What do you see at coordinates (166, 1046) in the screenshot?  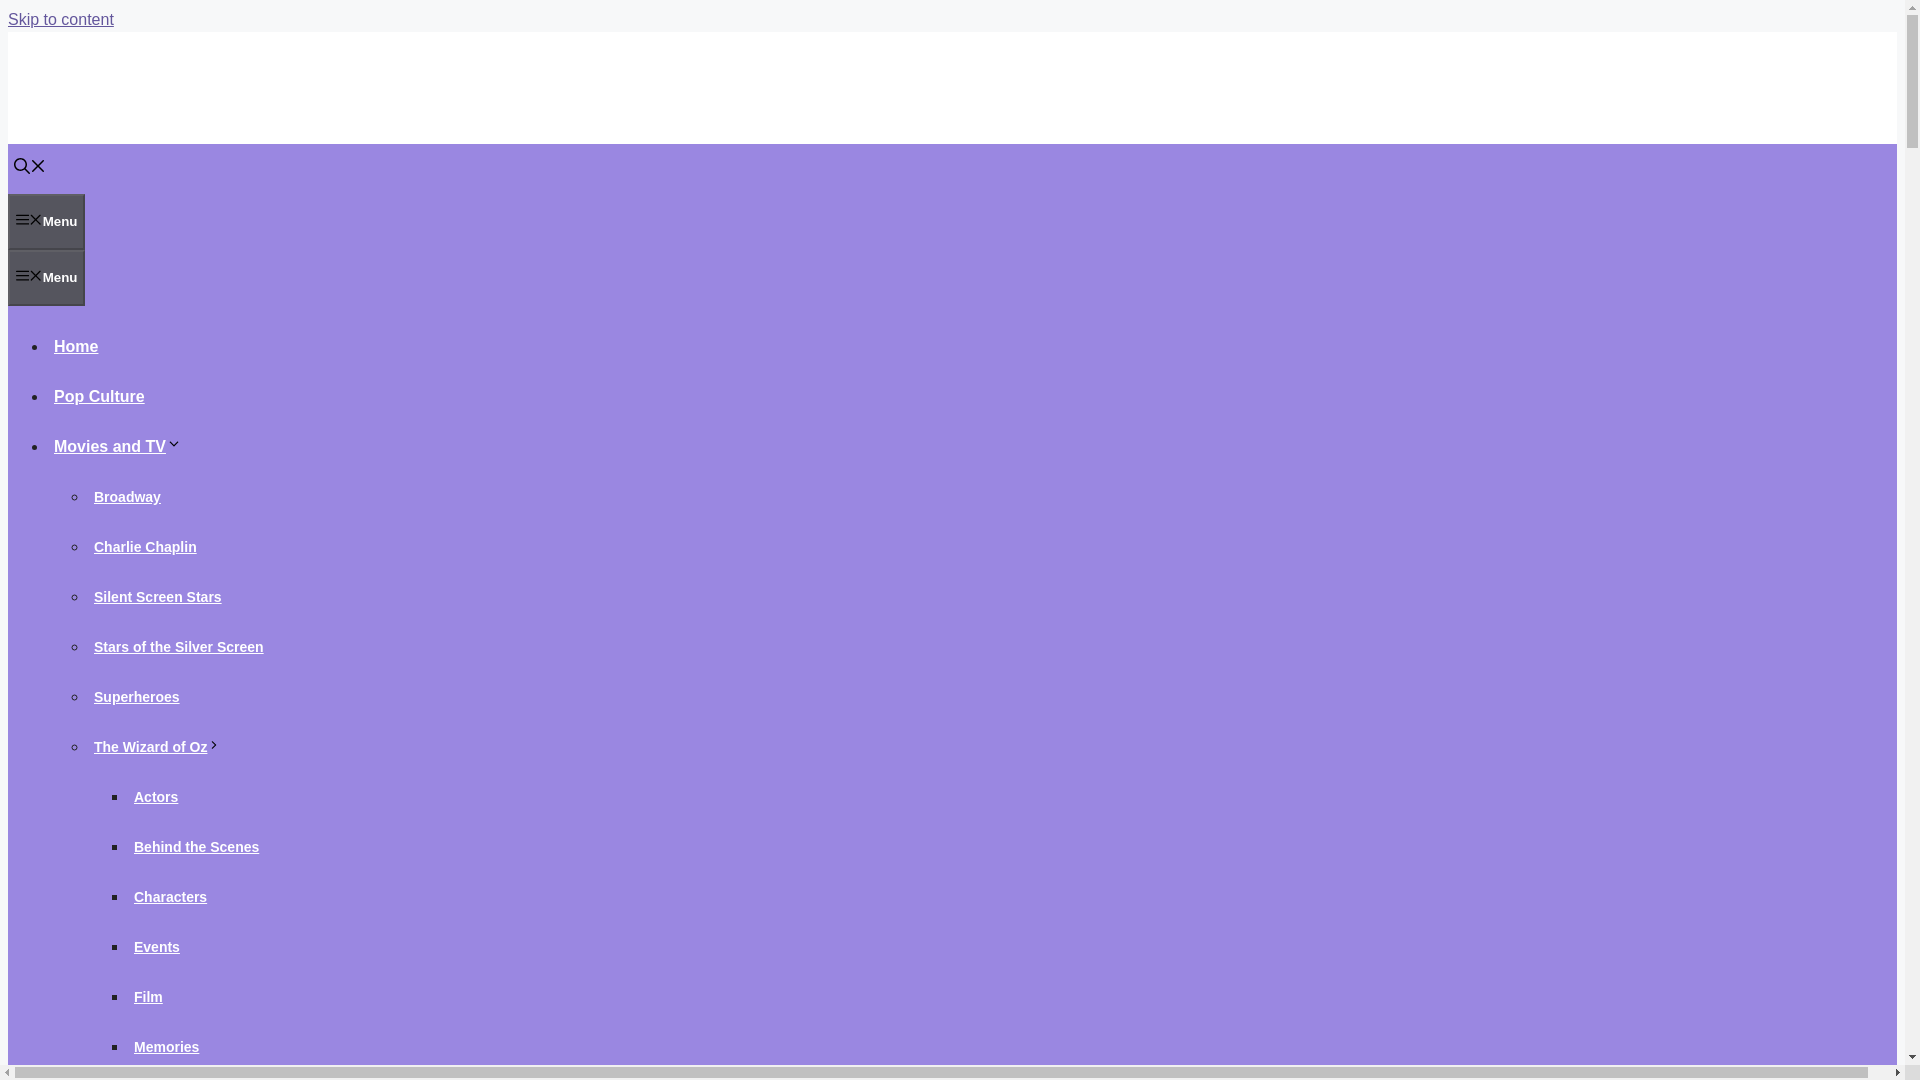 I see `Memories` at bounding box center [166, 1046].